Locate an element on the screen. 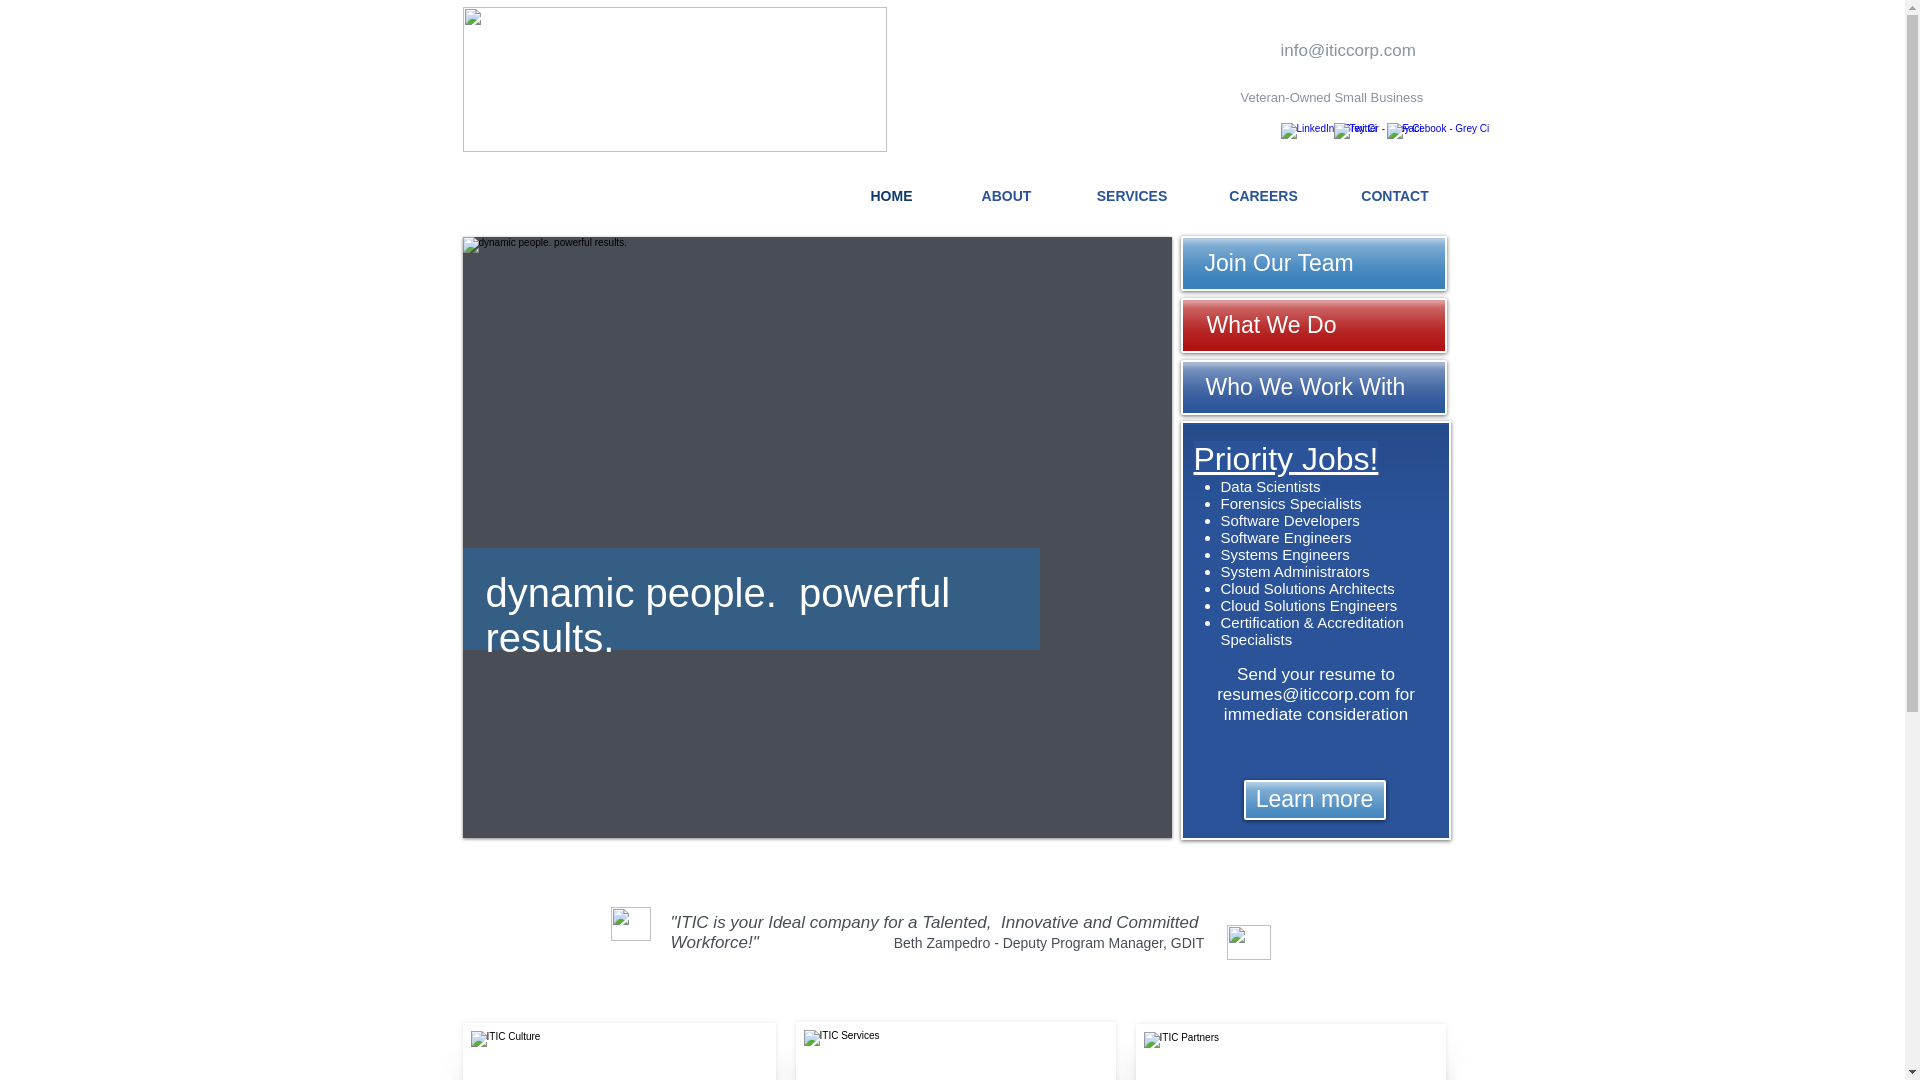 The width and height of the screenshot is (1920, 1080). HOME is located at coordinates (892, 196).